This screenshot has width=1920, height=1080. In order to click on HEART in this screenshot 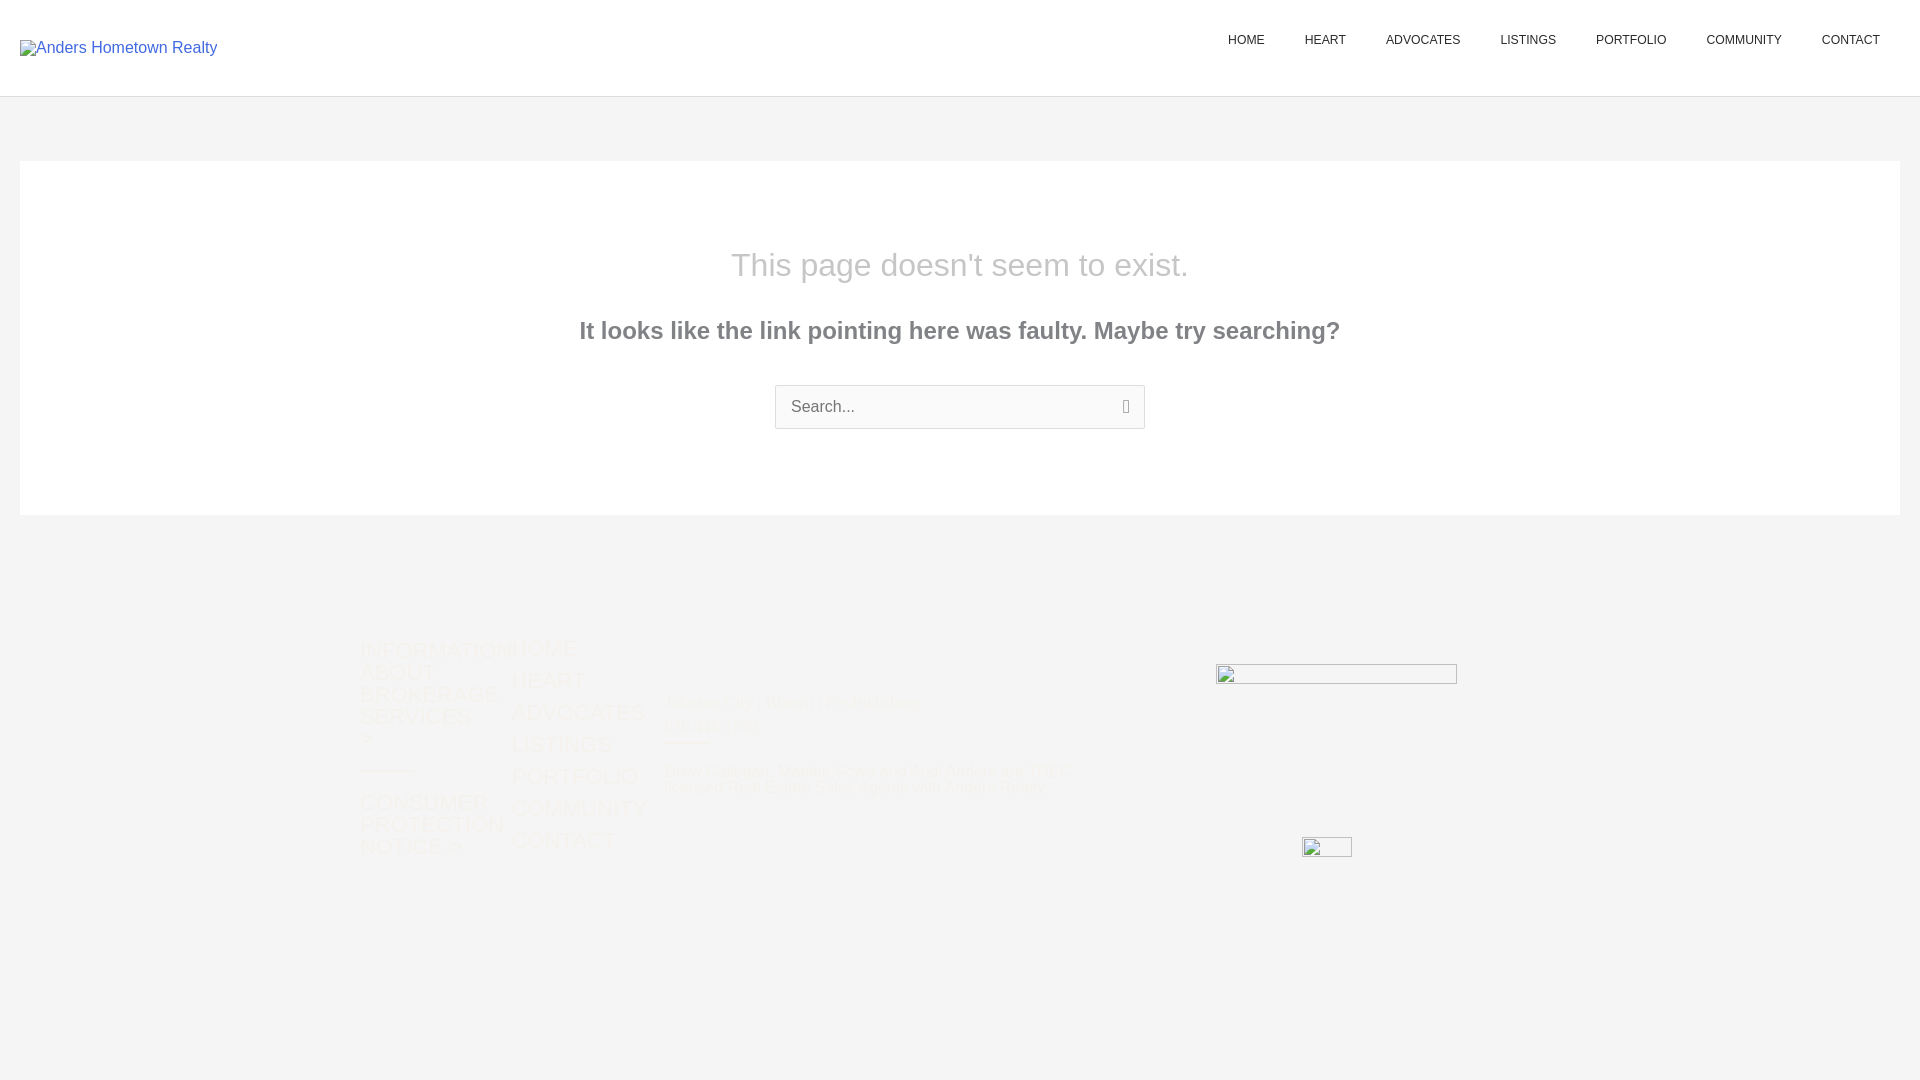, I will do `click(582, 680)`.